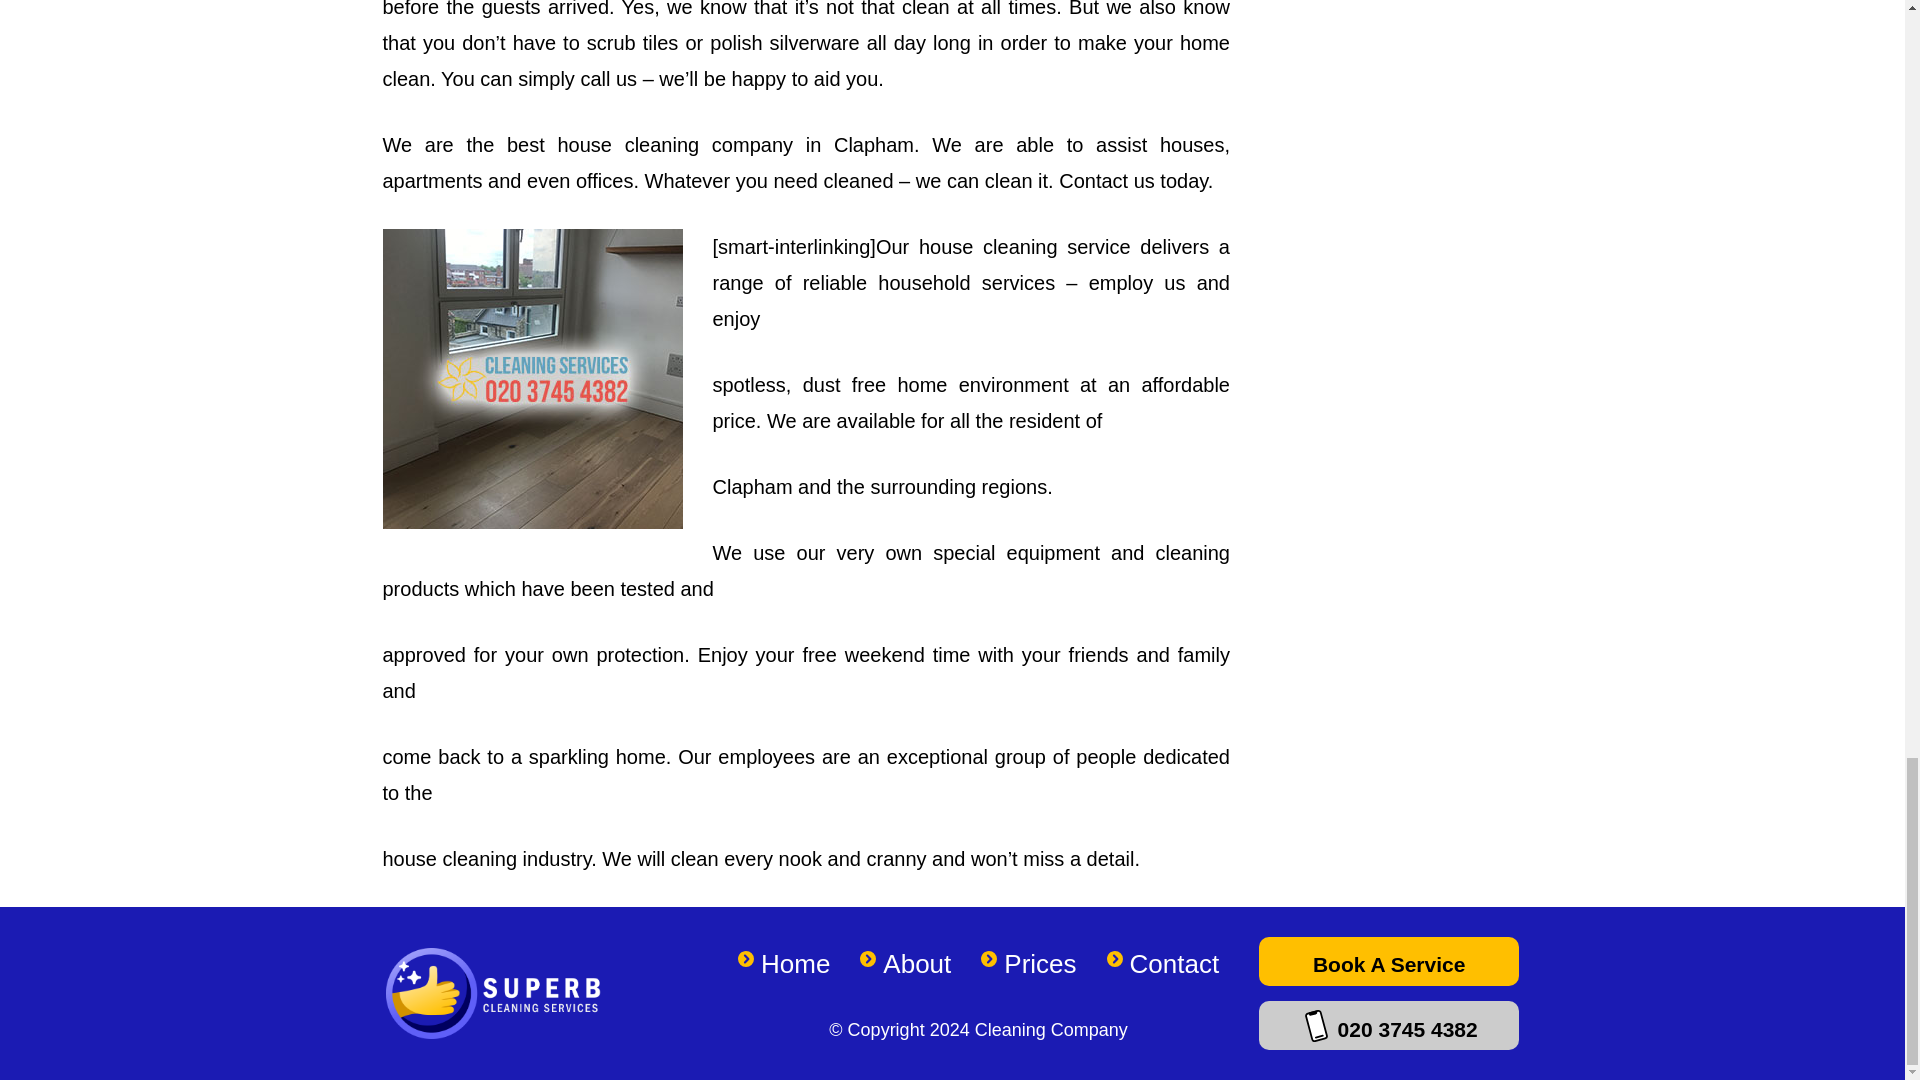  What do you see at coordinates (1388, 962) in the screenshot?
I see `Book A Service` at bounding box center [1388, 962].